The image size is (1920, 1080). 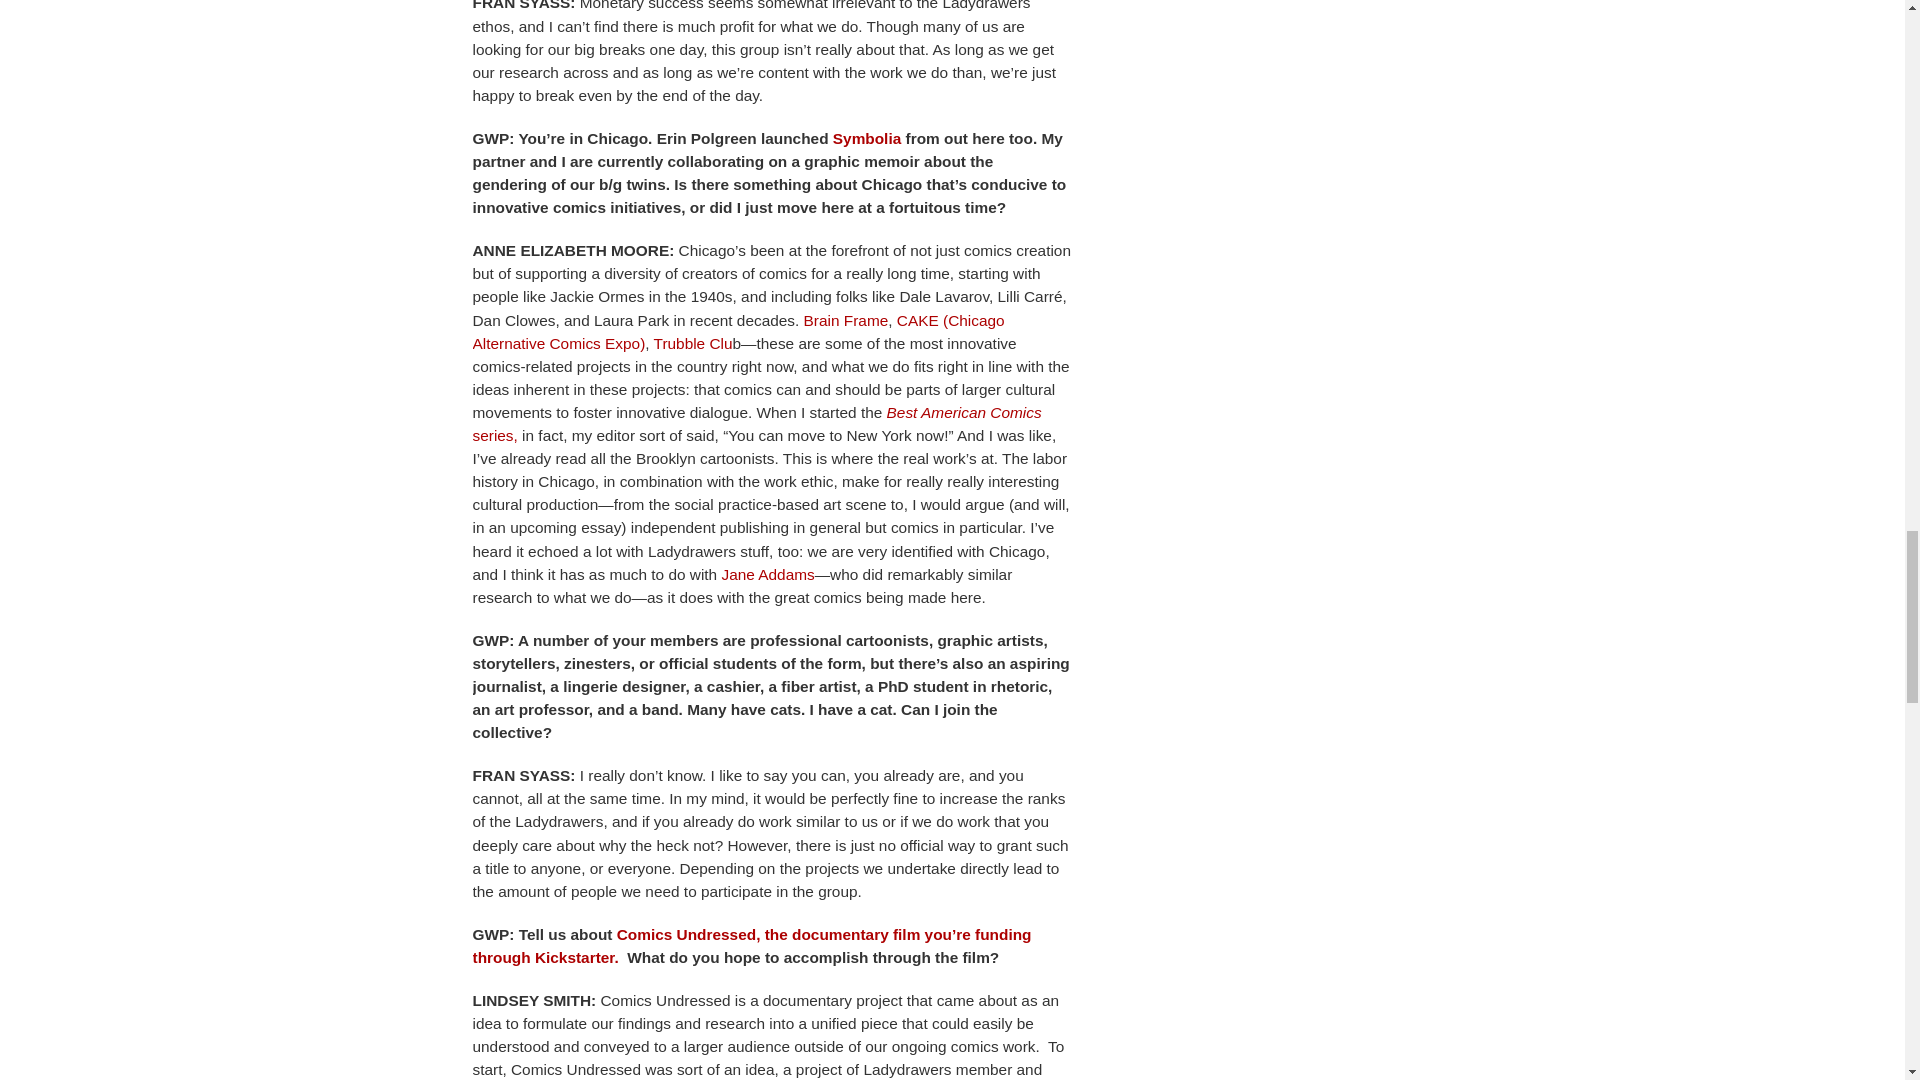 What do you see at coordinates (846, 320) in the screenshot?
I see `Brain Frame` at bounding box center [846, 320].